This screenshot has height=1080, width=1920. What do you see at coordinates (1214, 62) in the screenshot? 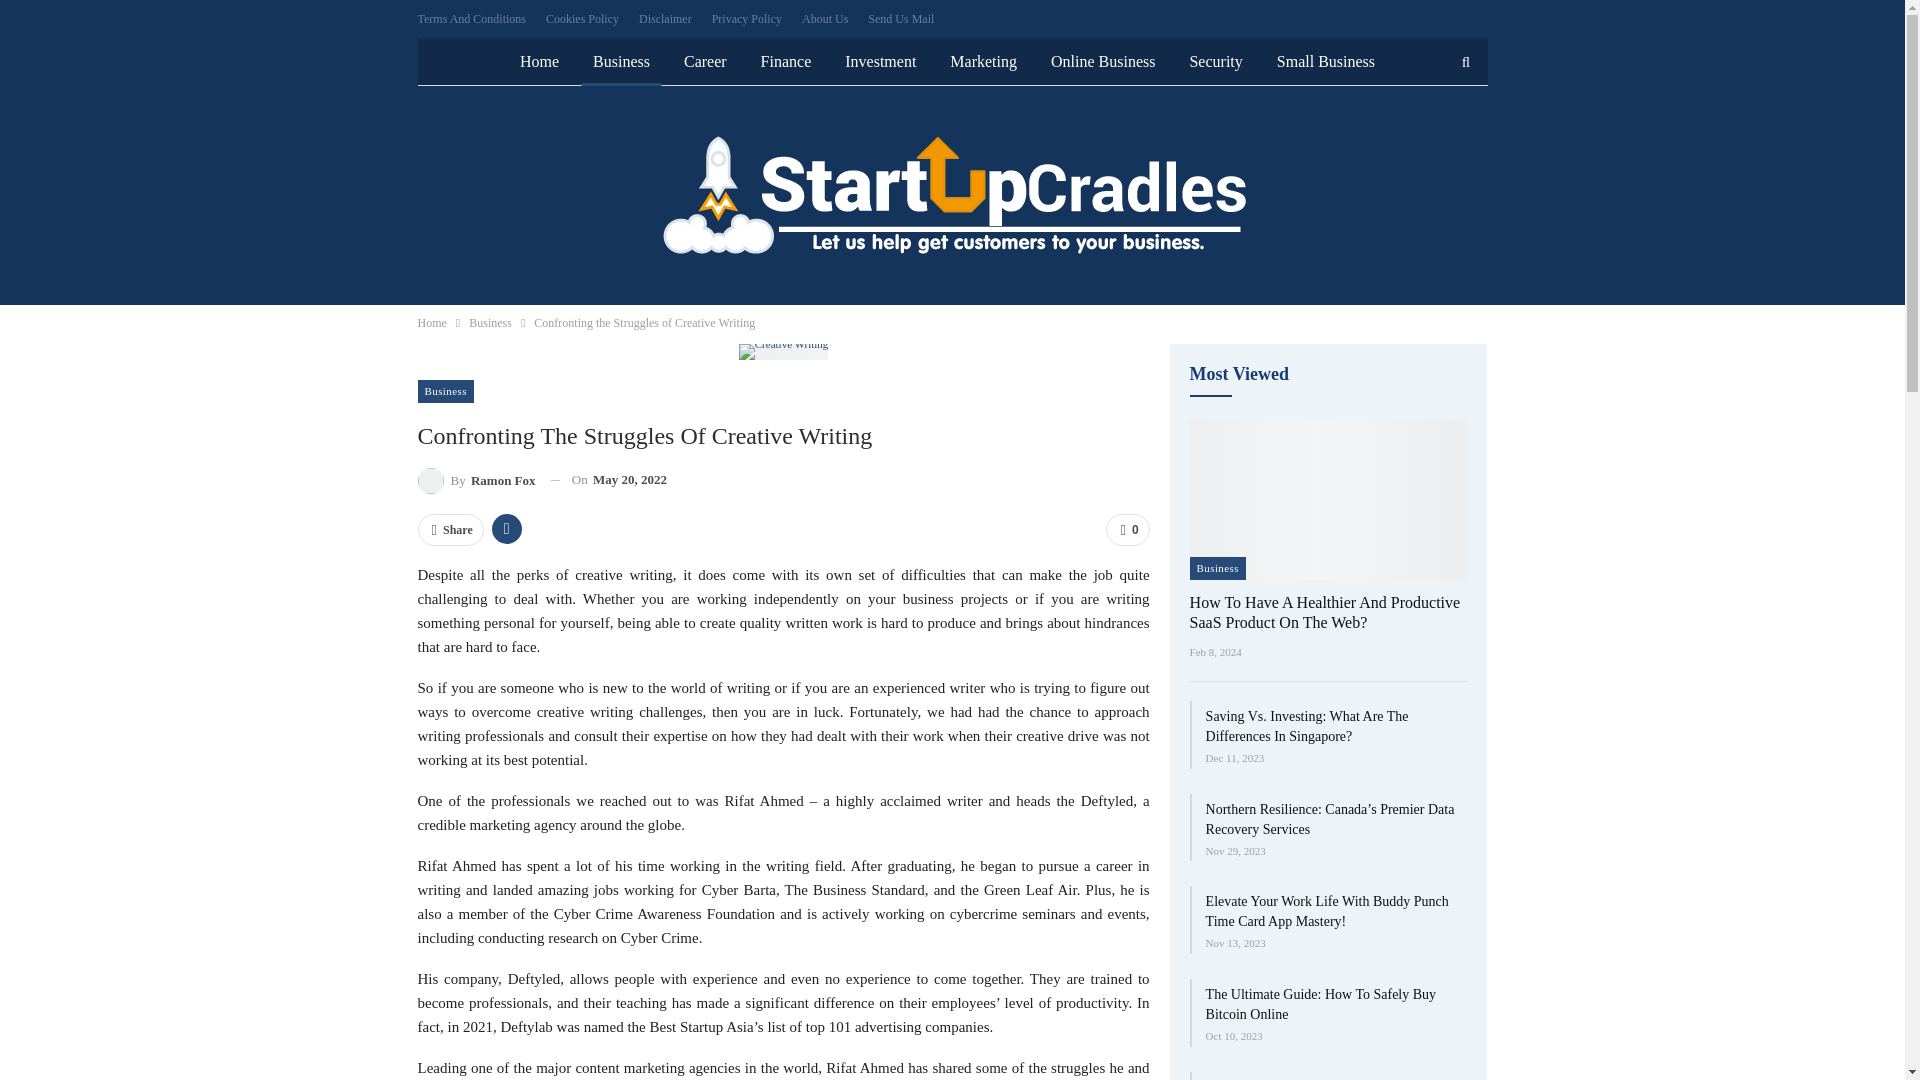
I see `Security` at bounding box center [1214, 62].